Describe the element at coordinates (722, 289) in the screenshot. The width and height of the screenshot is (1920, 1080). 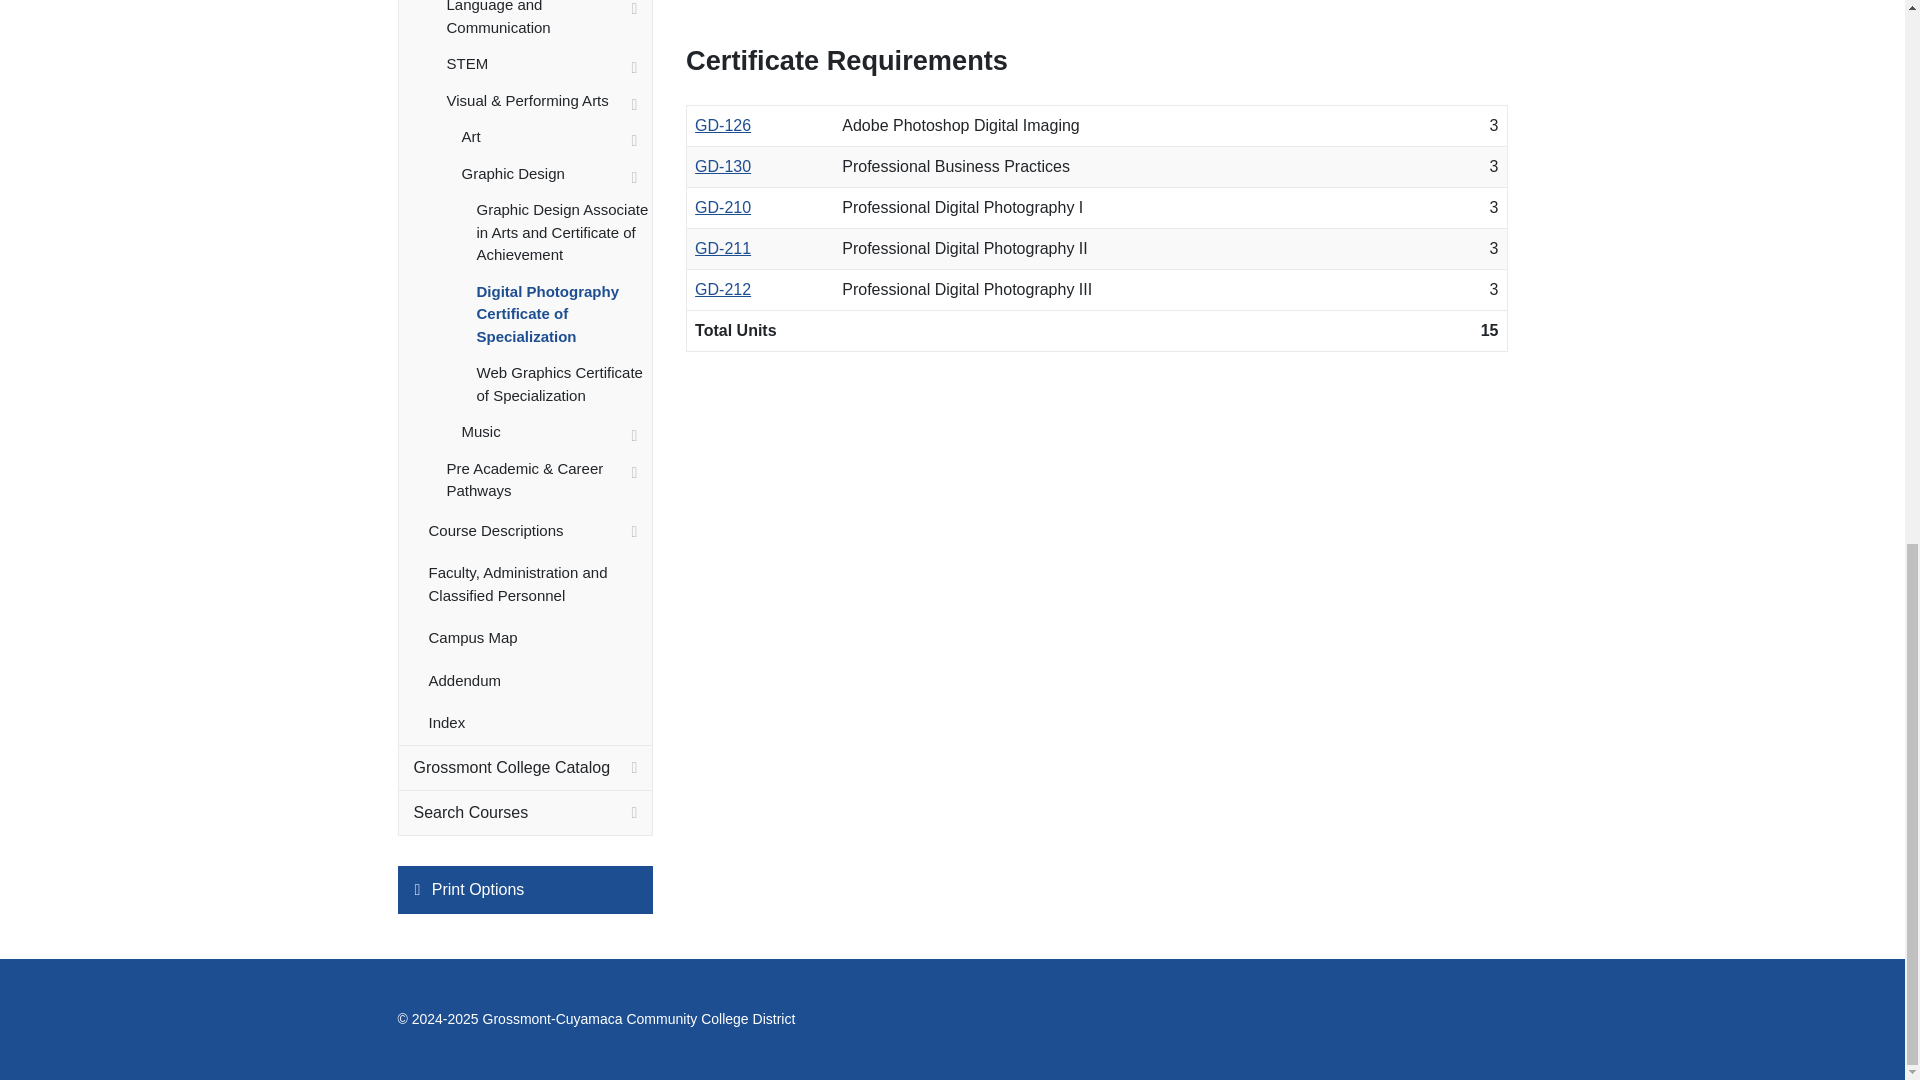
I see `GD-212` at that location.